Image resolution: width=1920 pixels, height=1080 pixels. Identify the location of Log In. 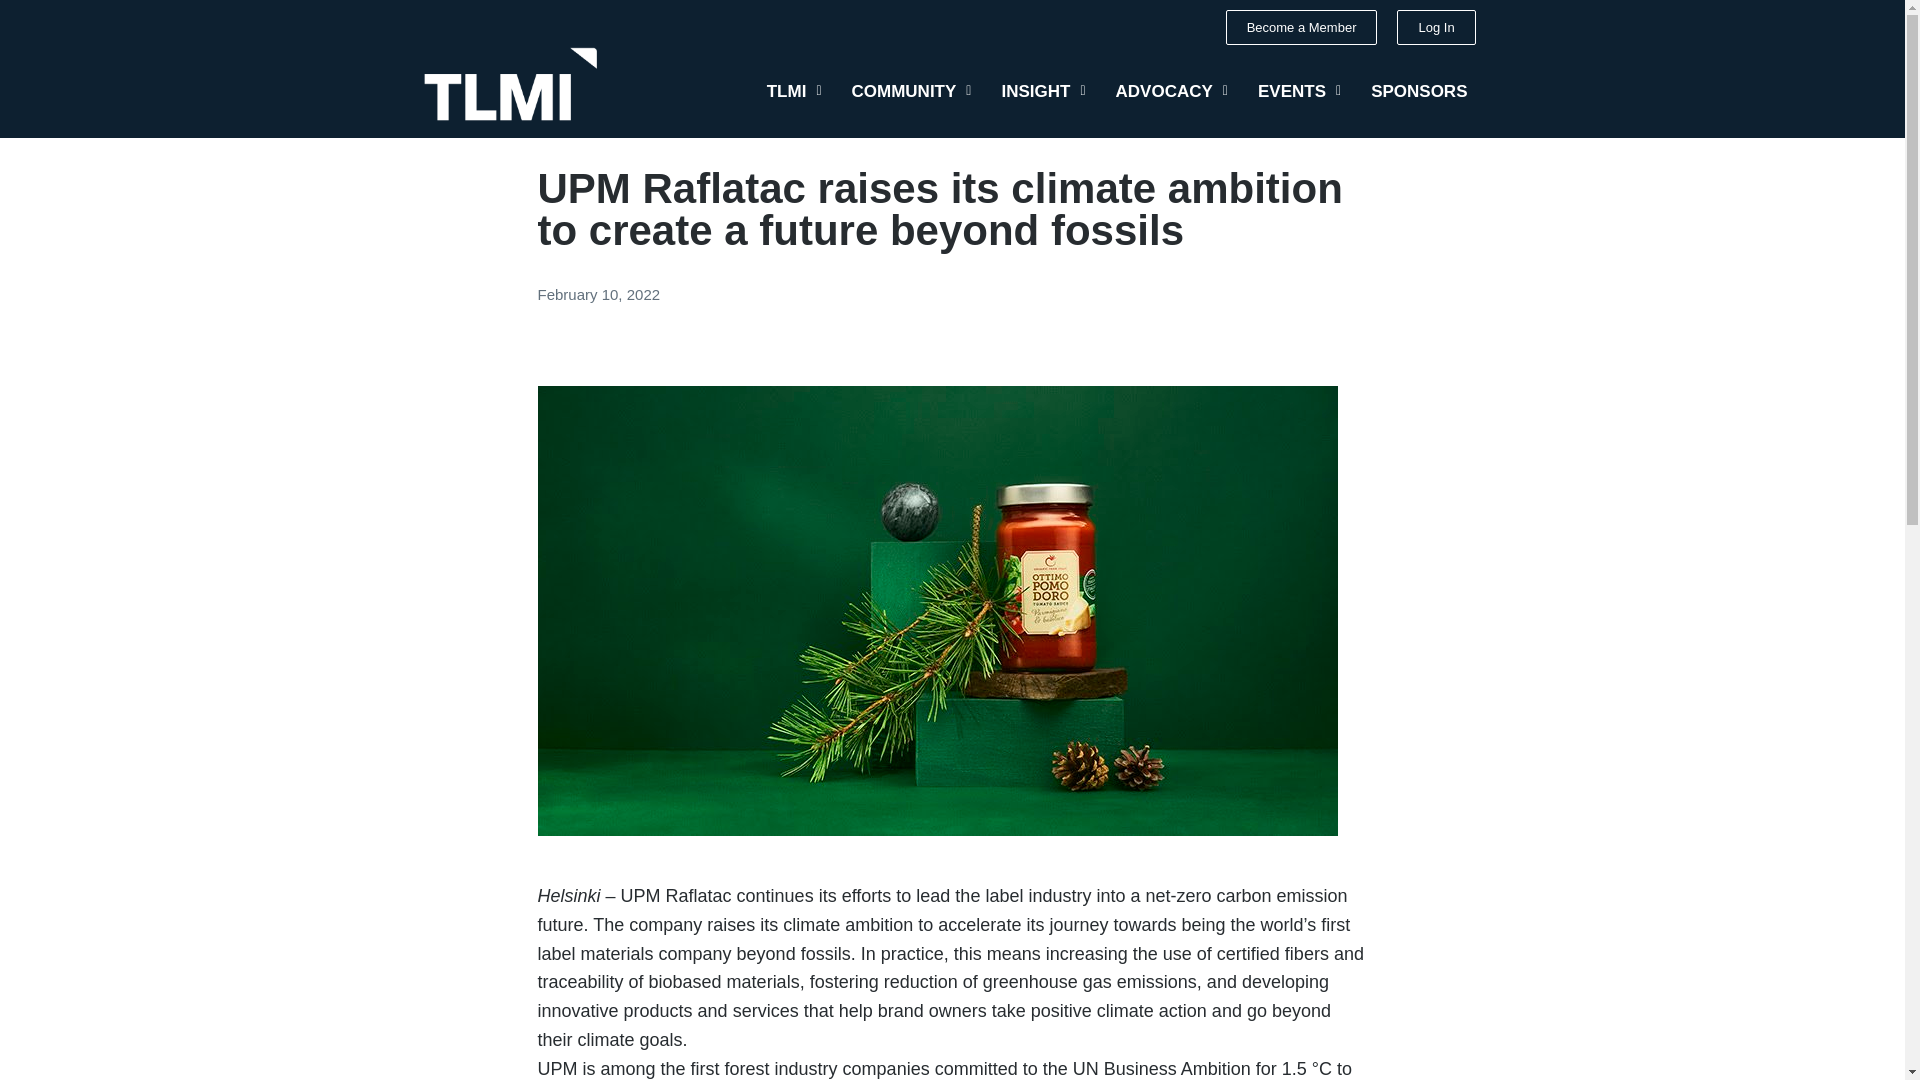
(1436, 27).